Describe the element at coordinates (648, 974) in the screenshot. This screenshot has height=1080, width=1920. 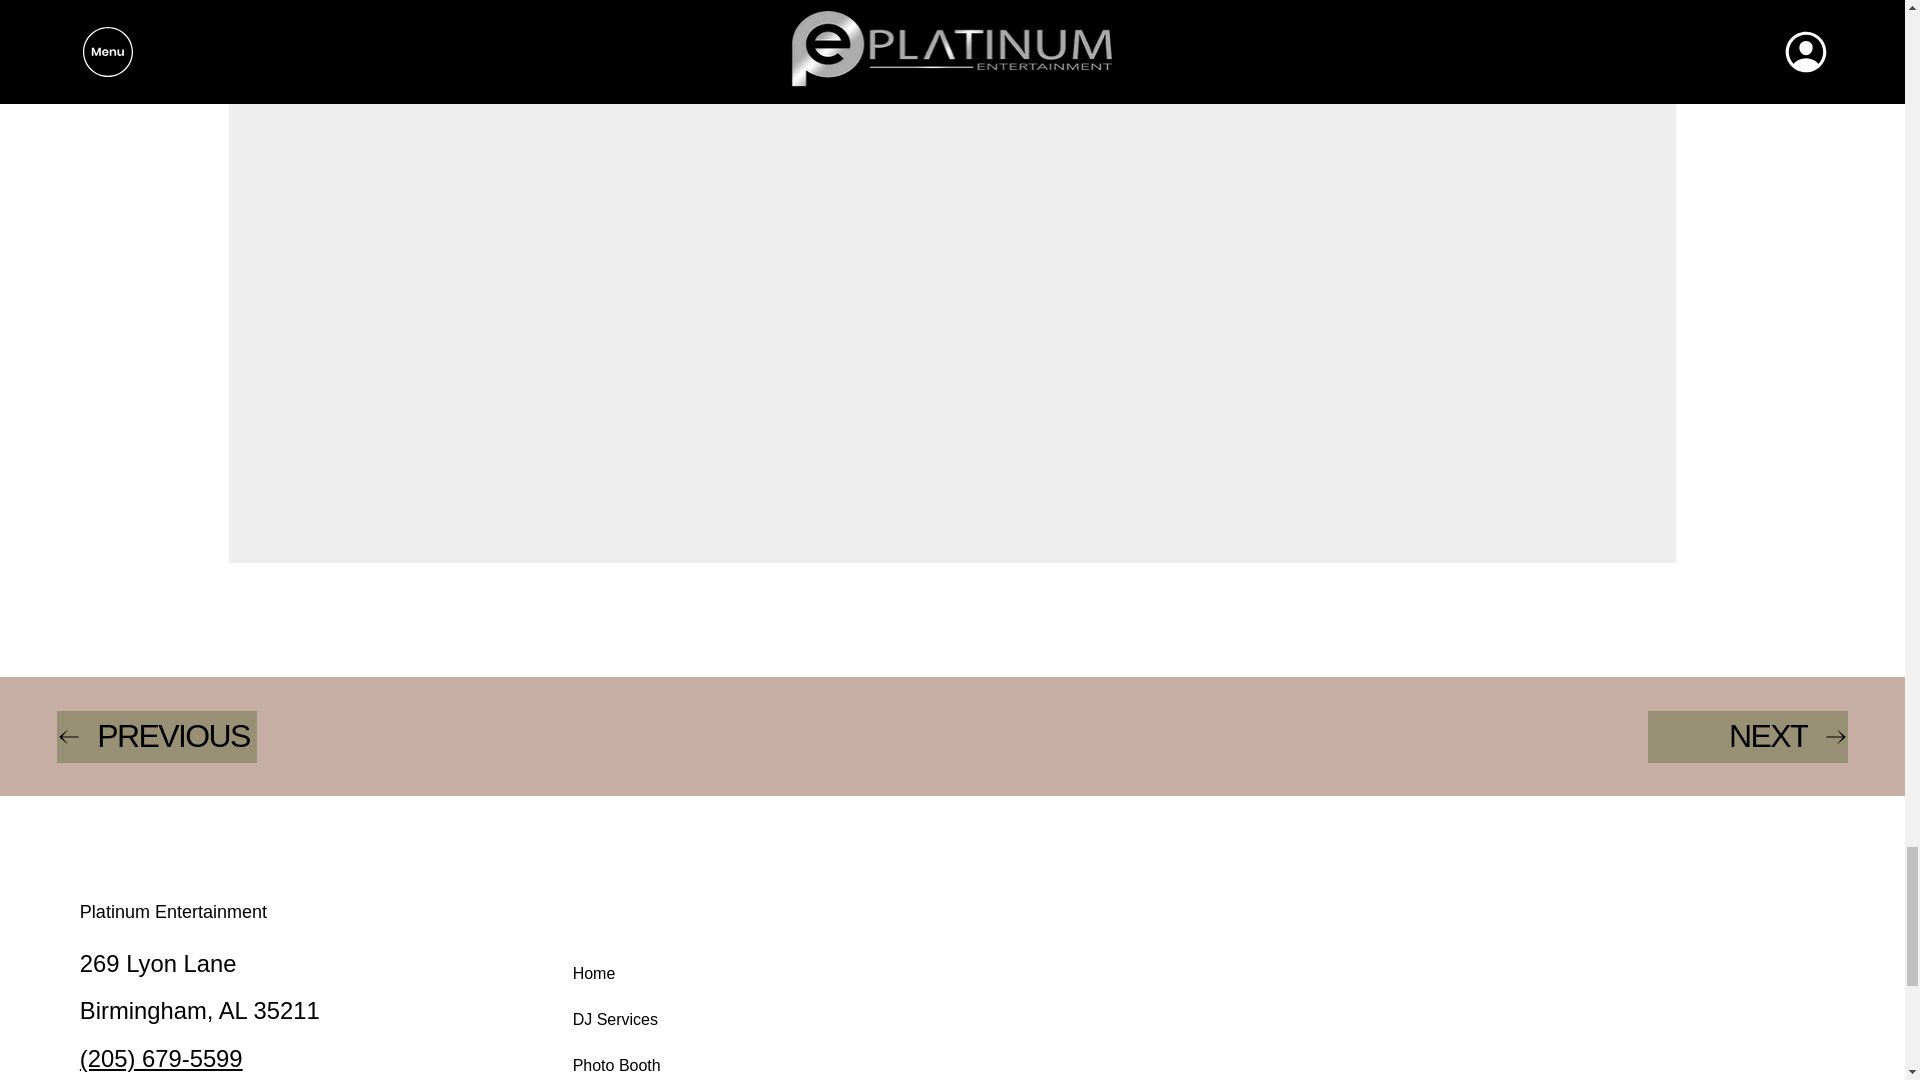
I see `Home` at that location.